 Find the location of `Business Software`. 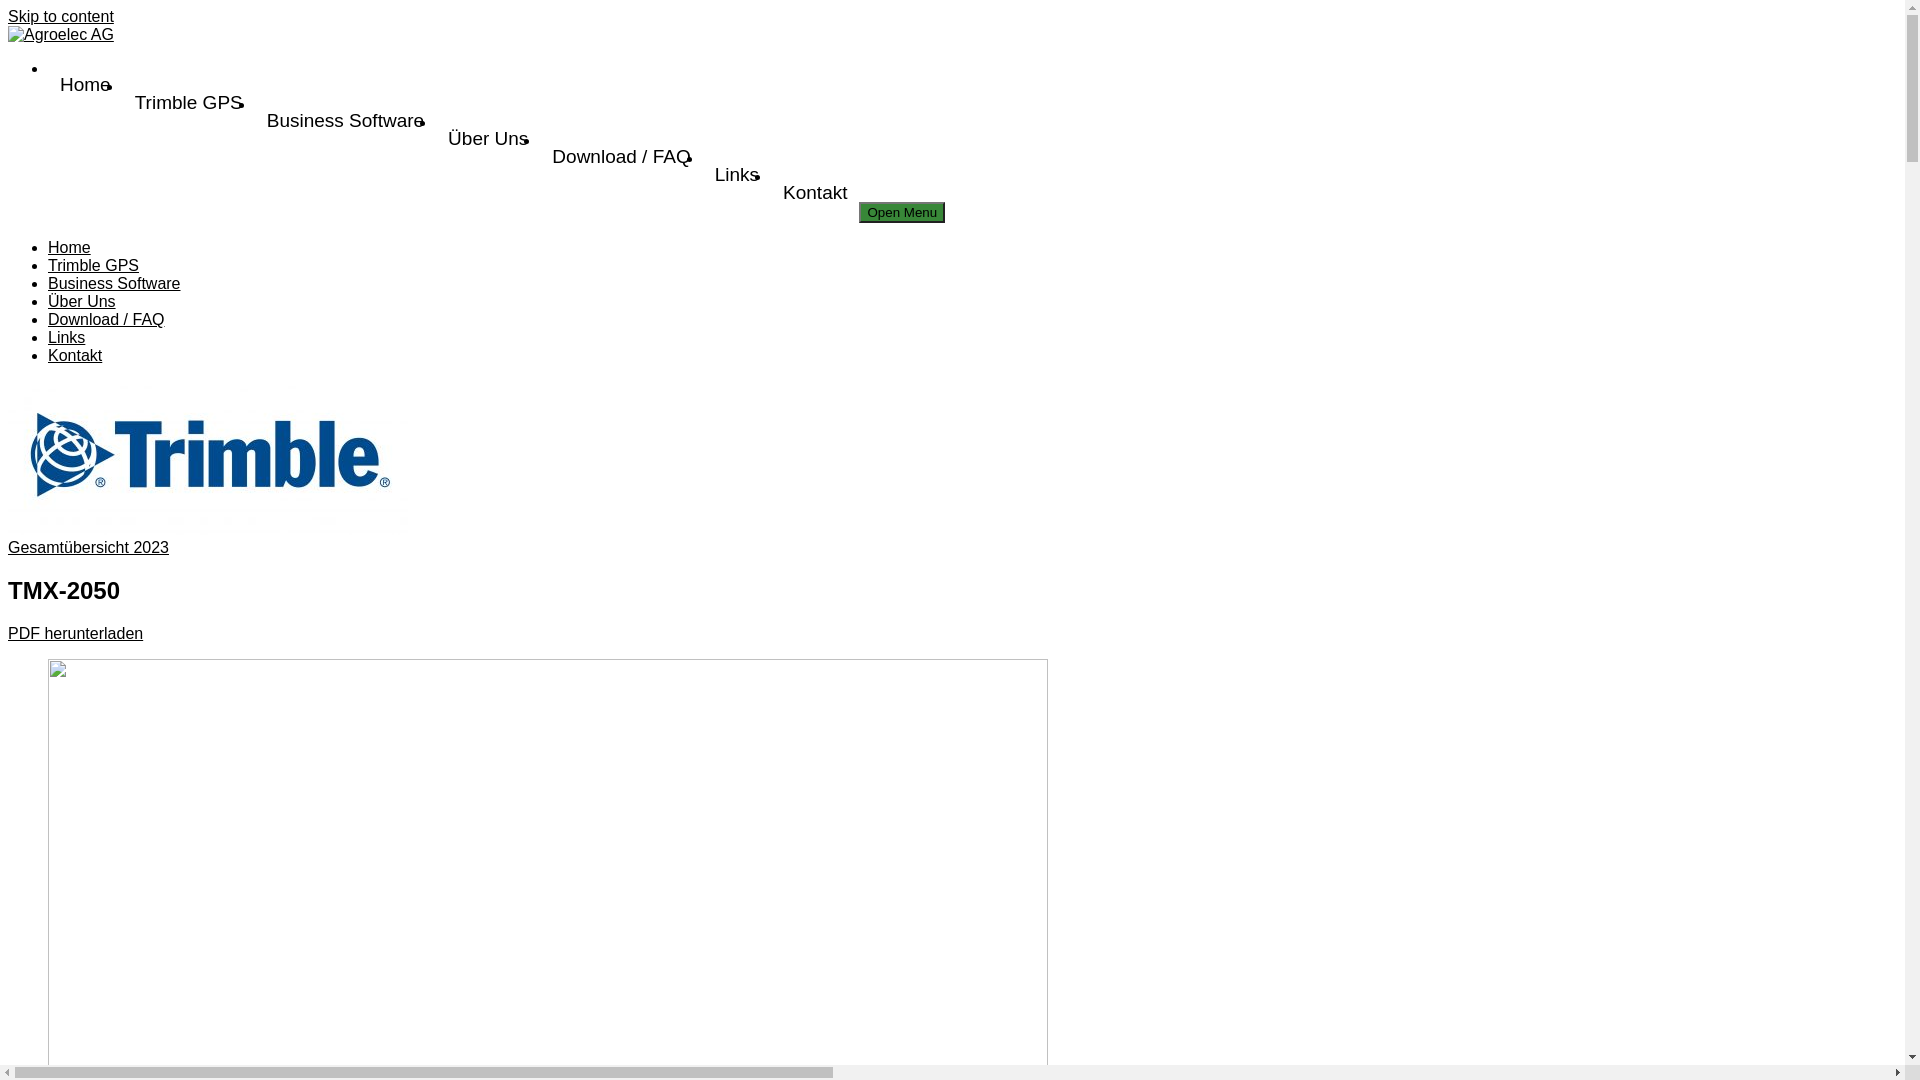

Business Software is located at coordinates (346, 121).